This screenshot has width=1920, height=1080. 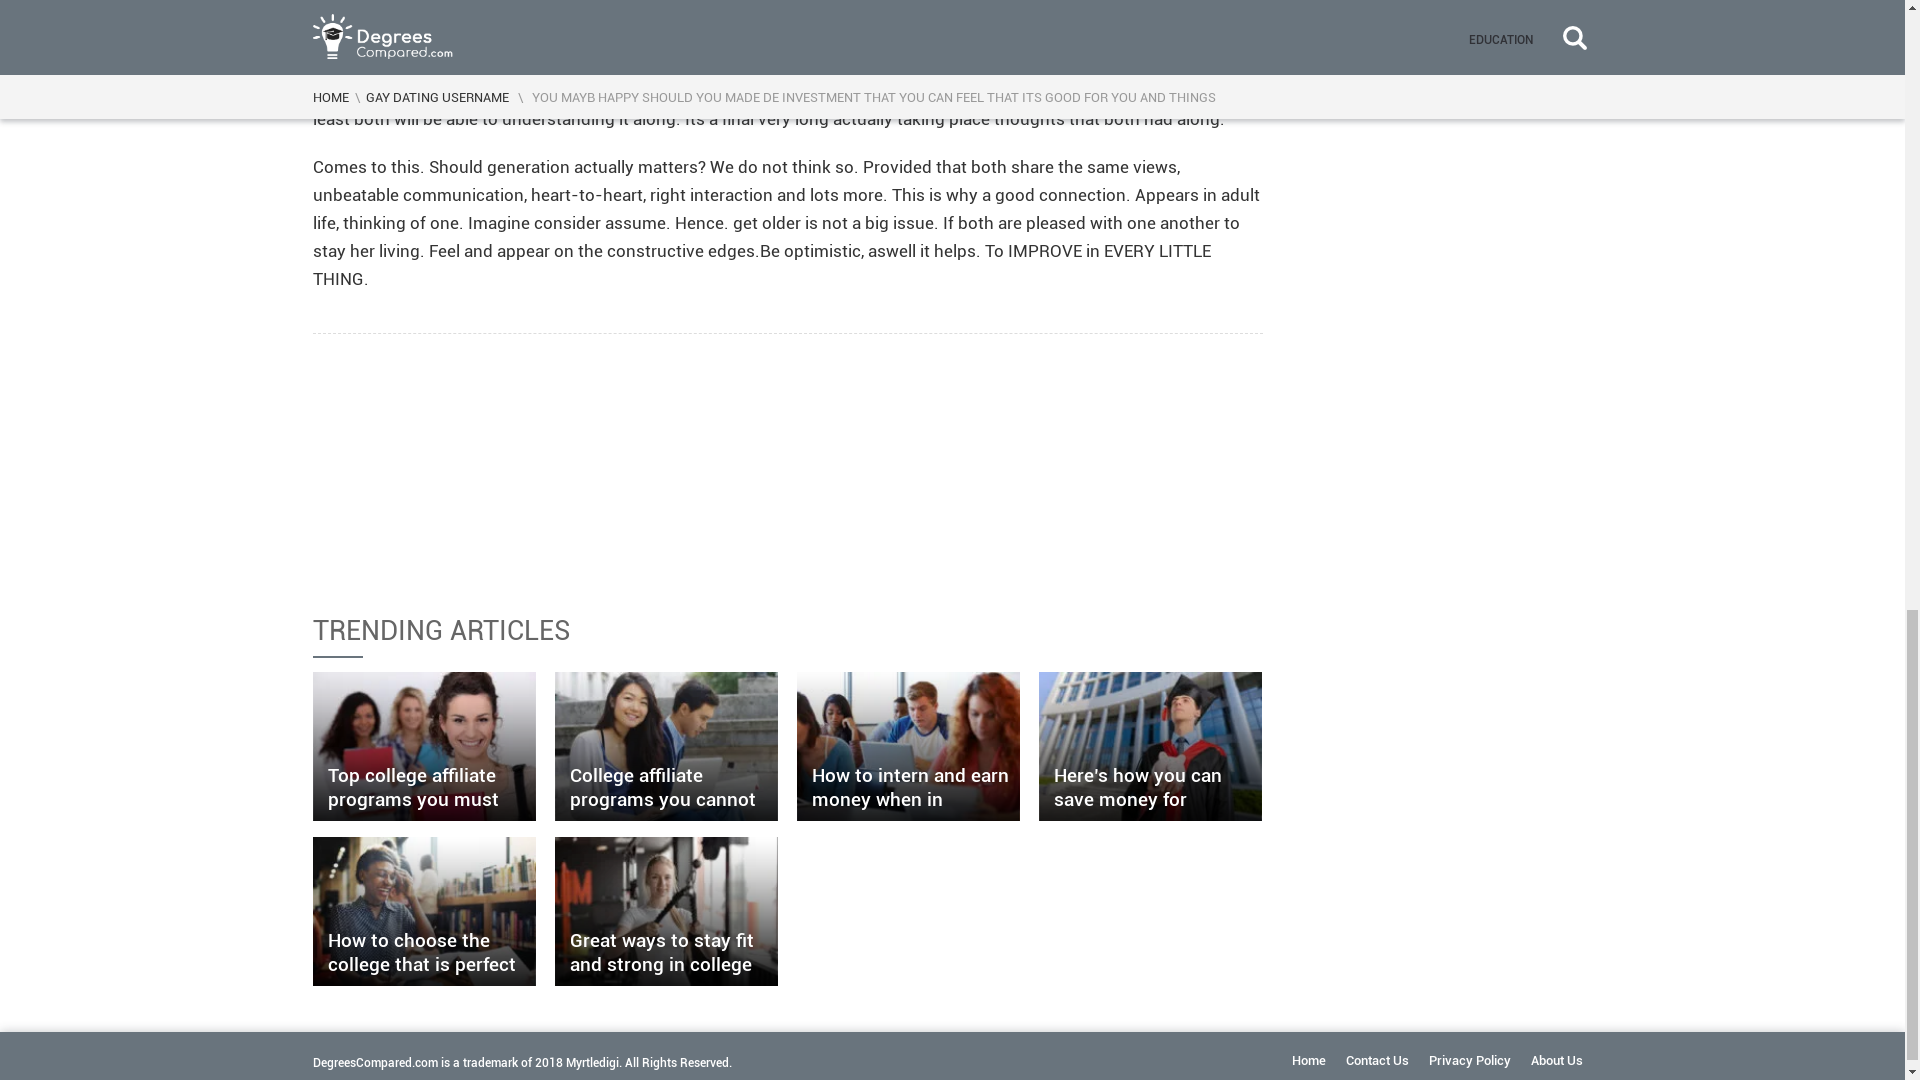 I want to click on Contact Us, so click(x=1377, y=1060).